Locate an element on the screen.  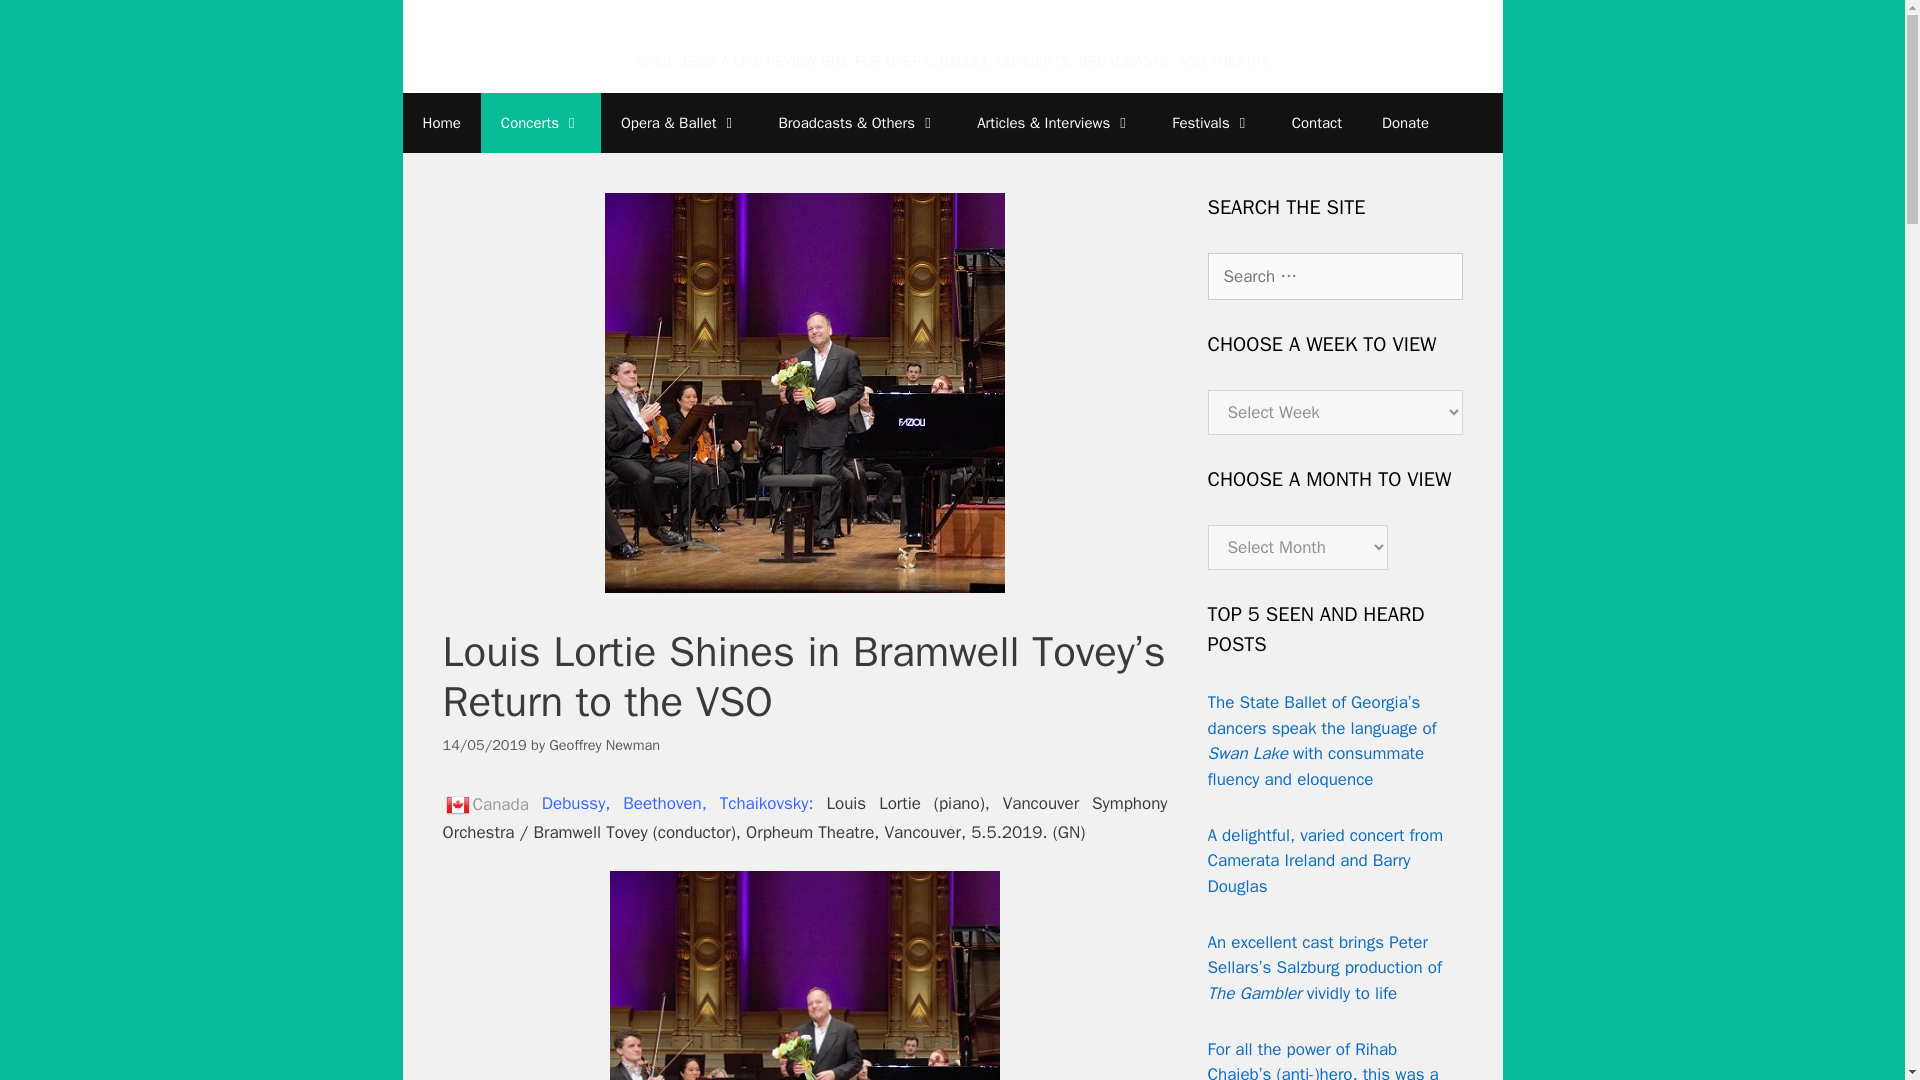
Season Previews is located at coordinates (1054, 122).